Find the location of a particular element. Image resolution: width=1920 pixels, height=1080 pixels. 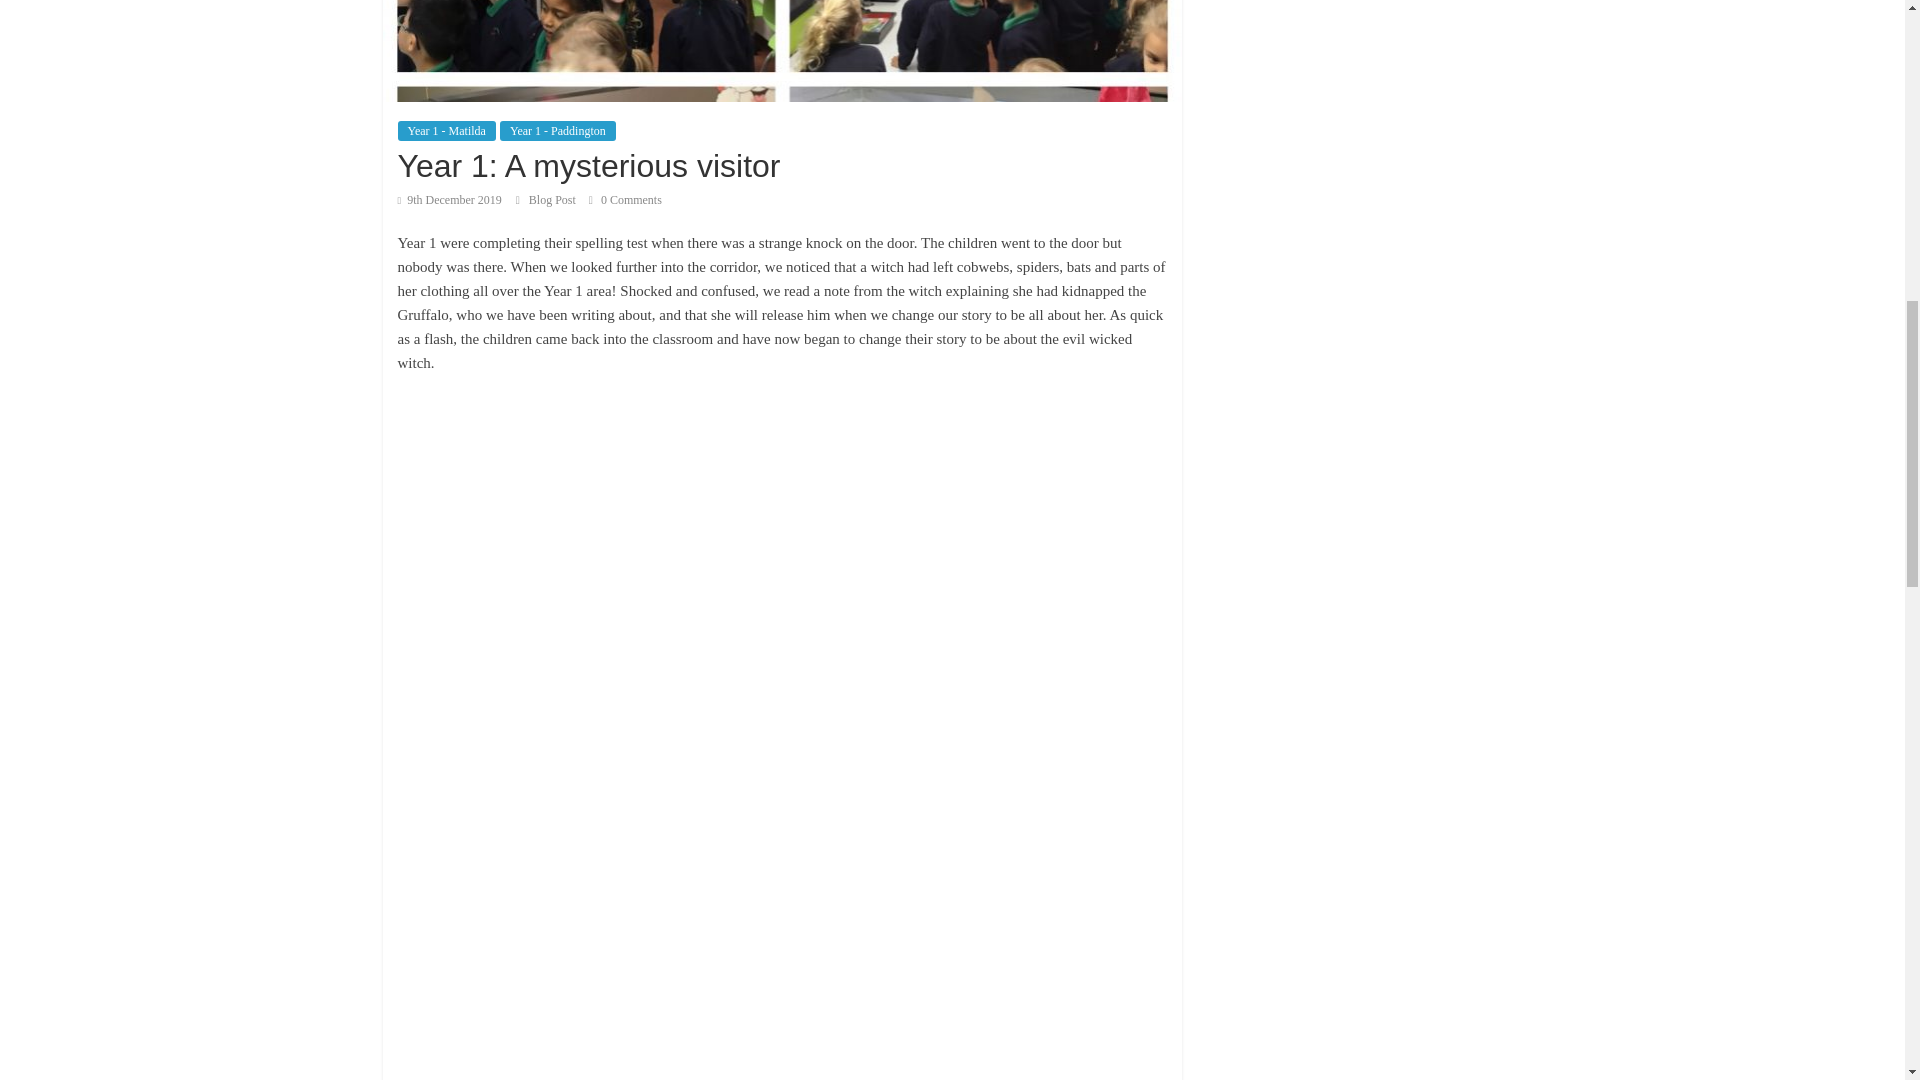

12:53 pm is located at coordinates (449, 200).